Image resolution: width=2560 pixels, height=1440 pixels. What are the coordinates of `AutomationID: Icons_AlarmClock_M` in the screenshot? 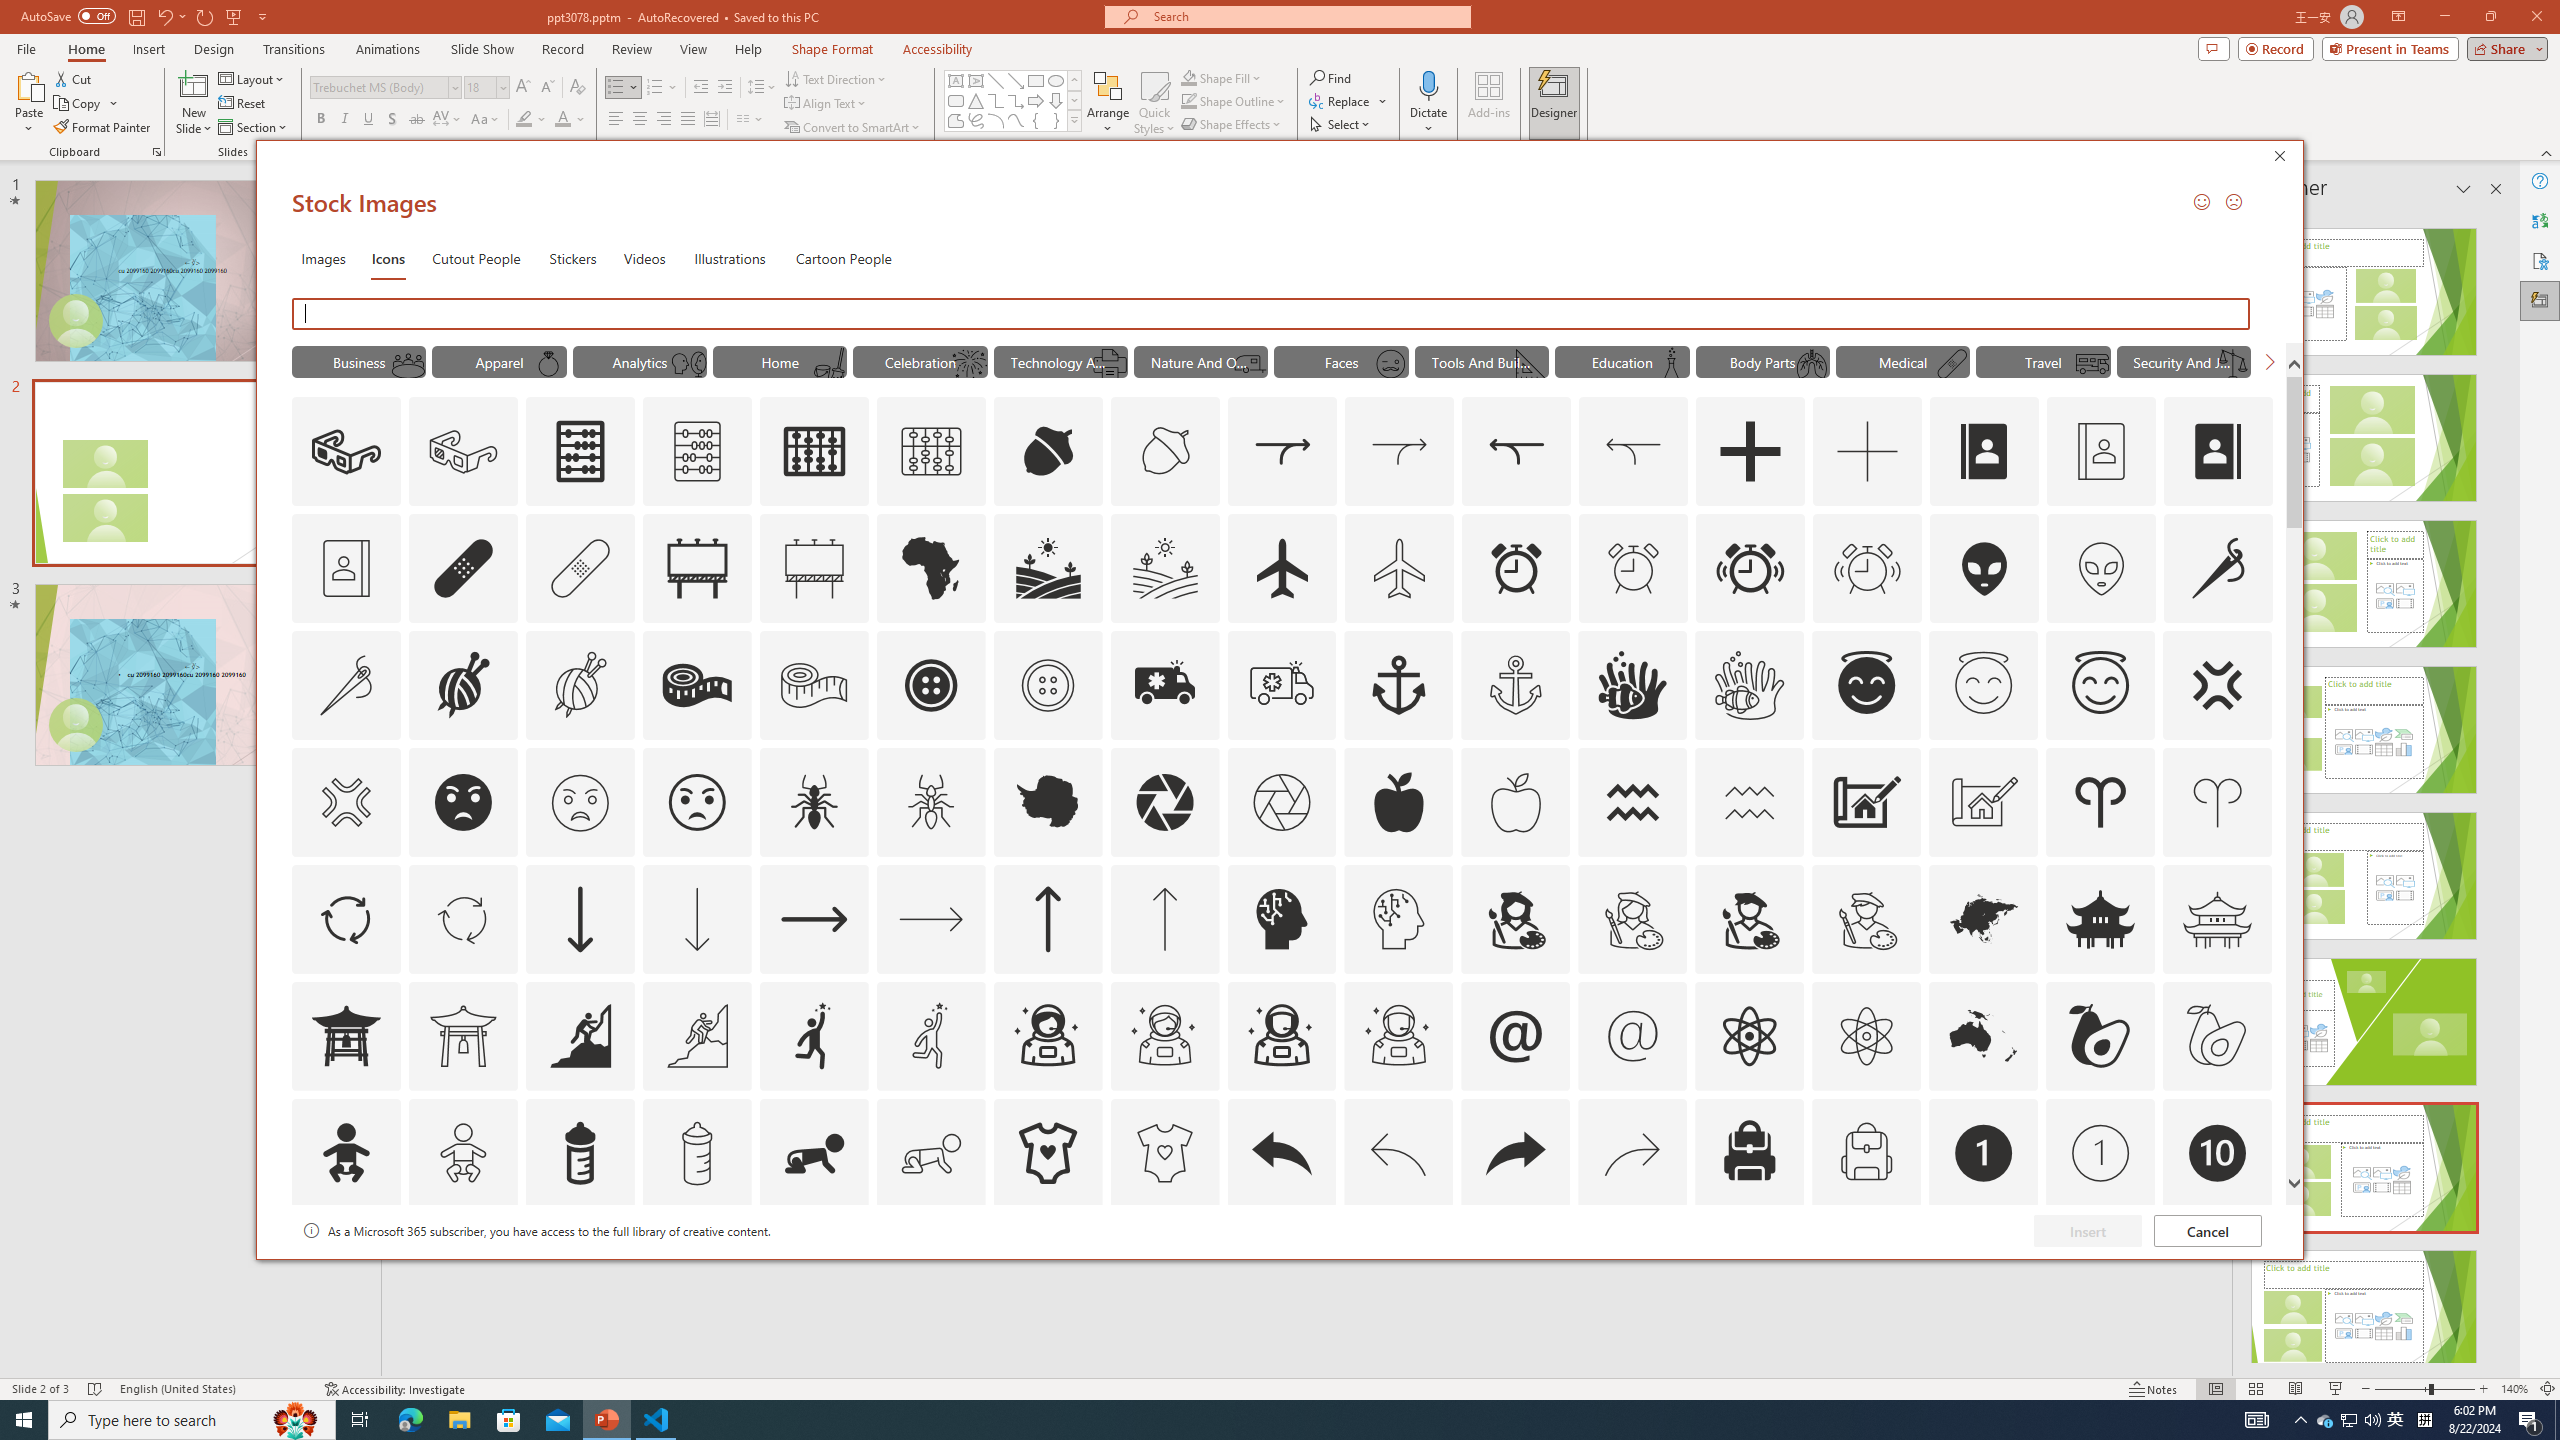 It's located at (1633, 568).